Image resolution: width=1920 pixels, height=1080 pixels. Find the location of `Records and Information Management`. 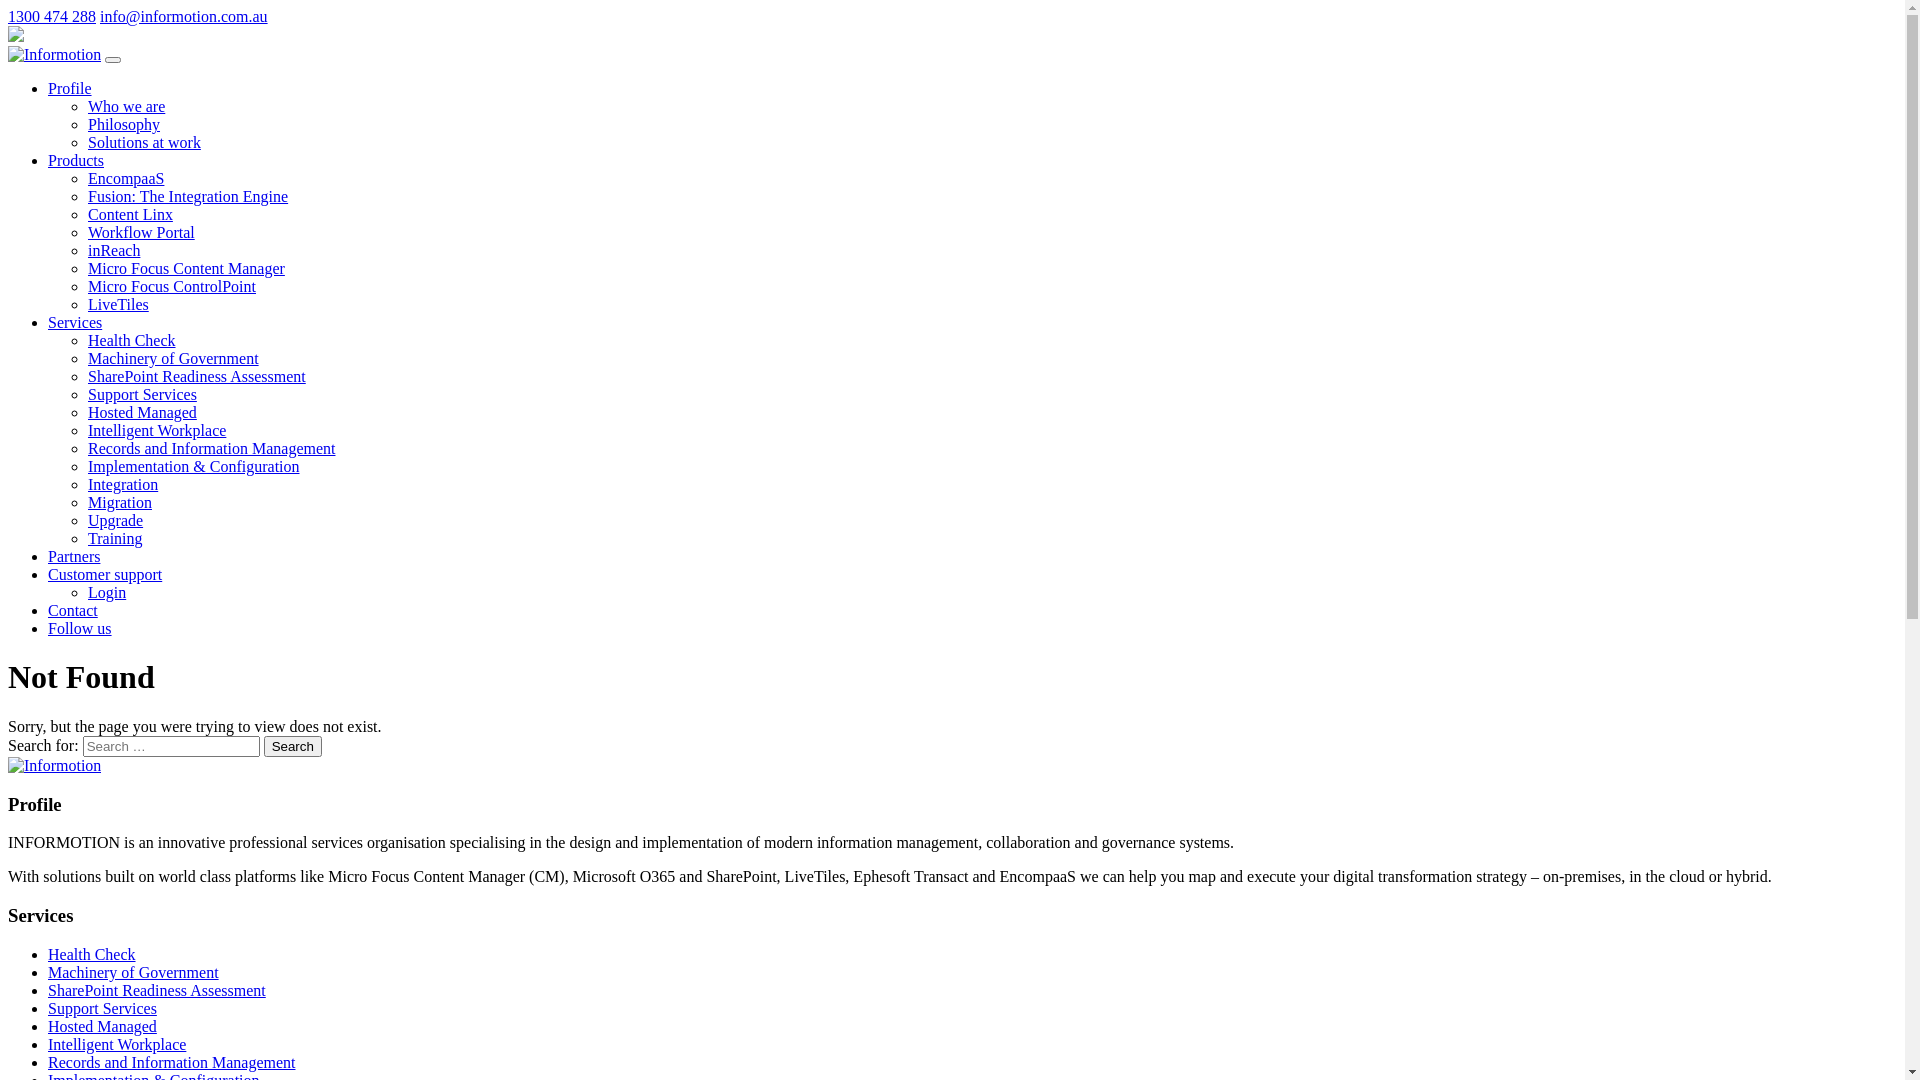

Records and Information Management is located at coordinates (212, 448).